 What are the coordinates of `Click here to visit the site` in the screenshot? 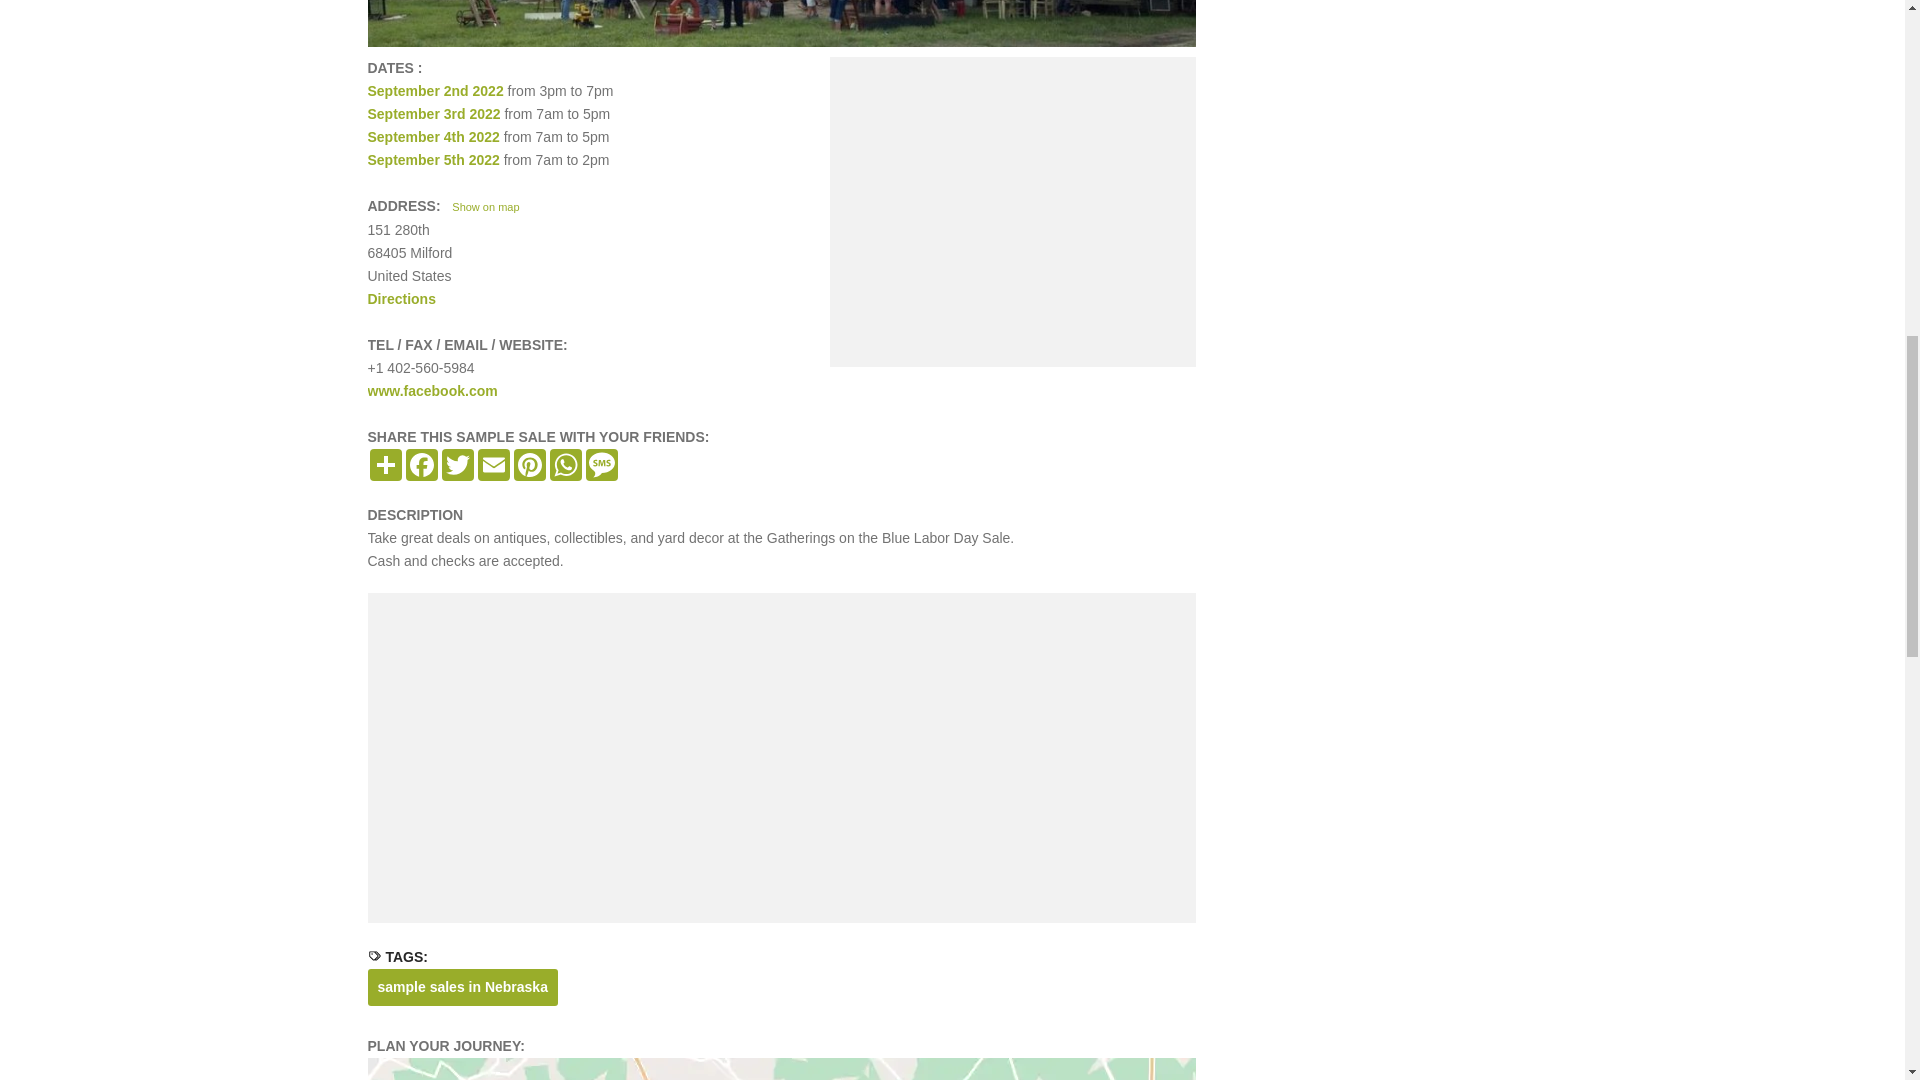 It's located at (432, 390).